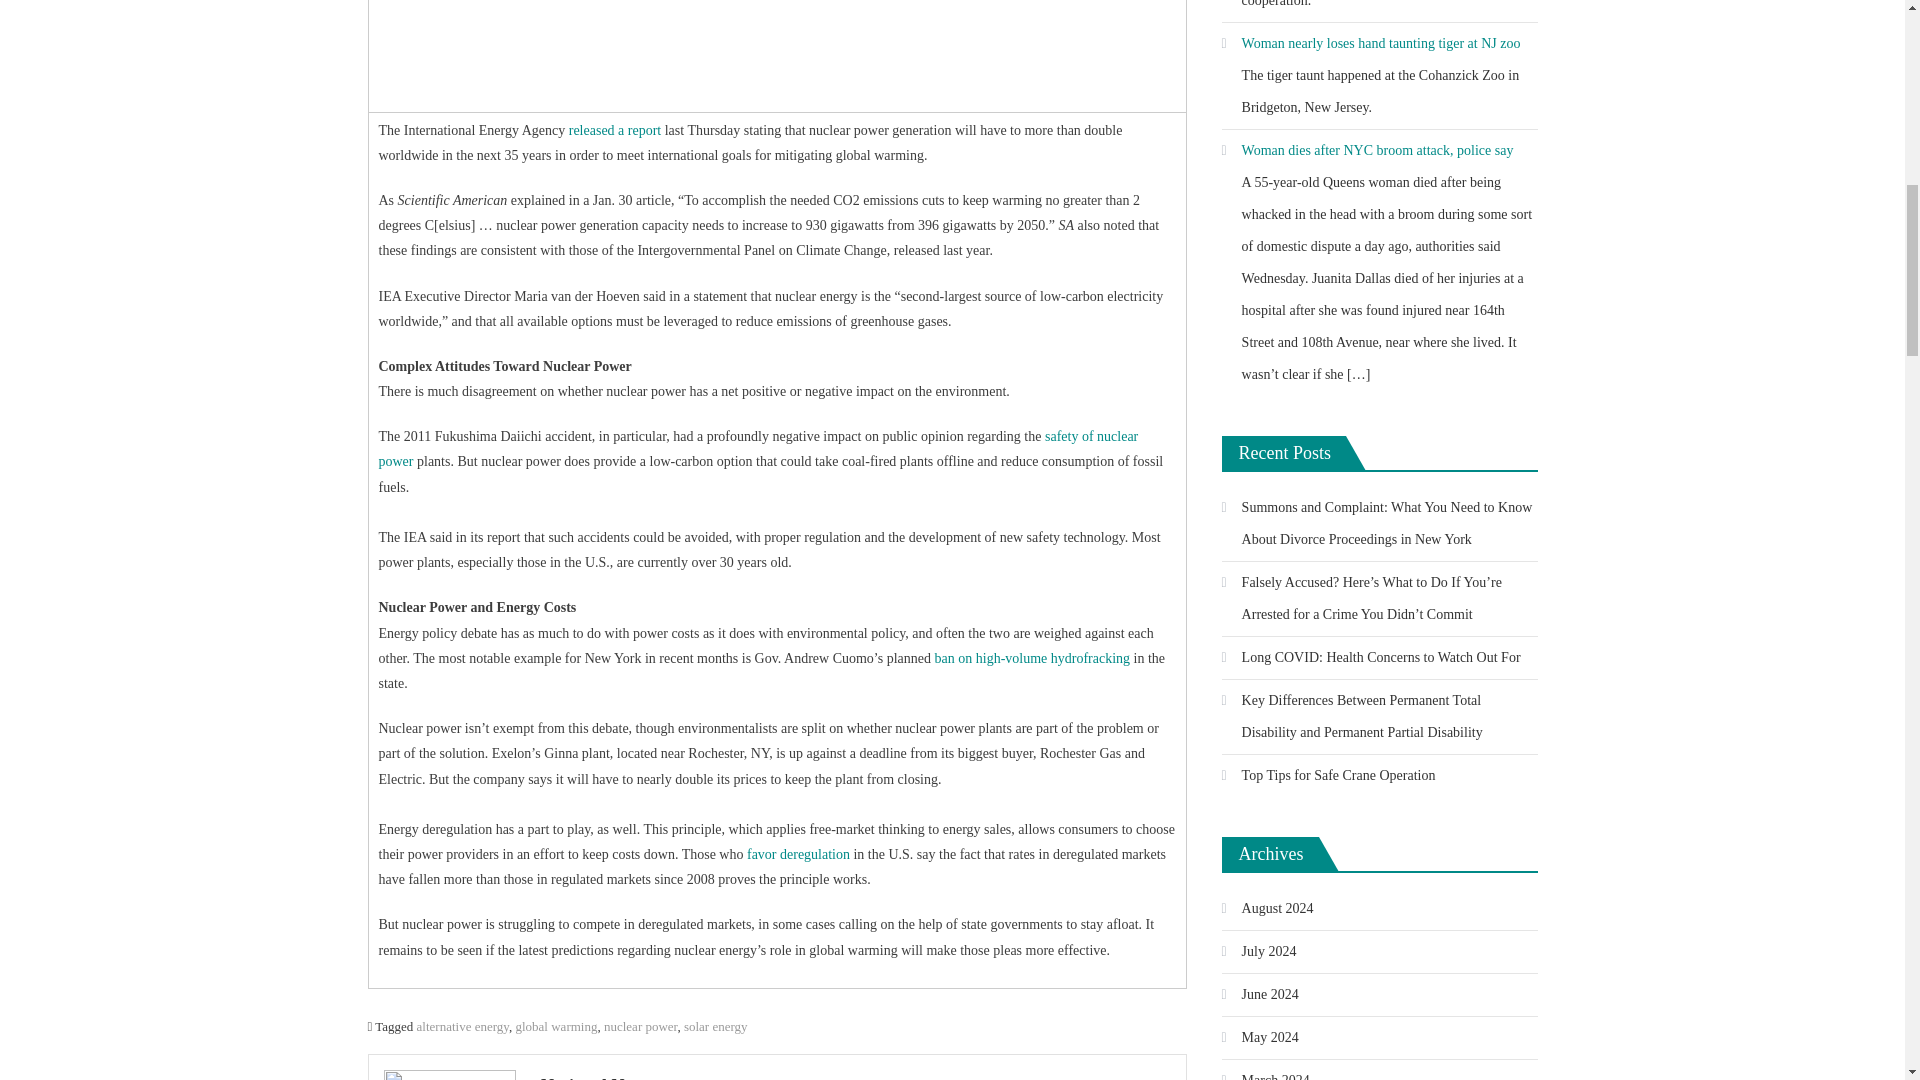 The height and width of the screenshot is (1080, 1920). Describe the element at coordinates (556, 1026) in the screenshot. I see `global warming` at that location.